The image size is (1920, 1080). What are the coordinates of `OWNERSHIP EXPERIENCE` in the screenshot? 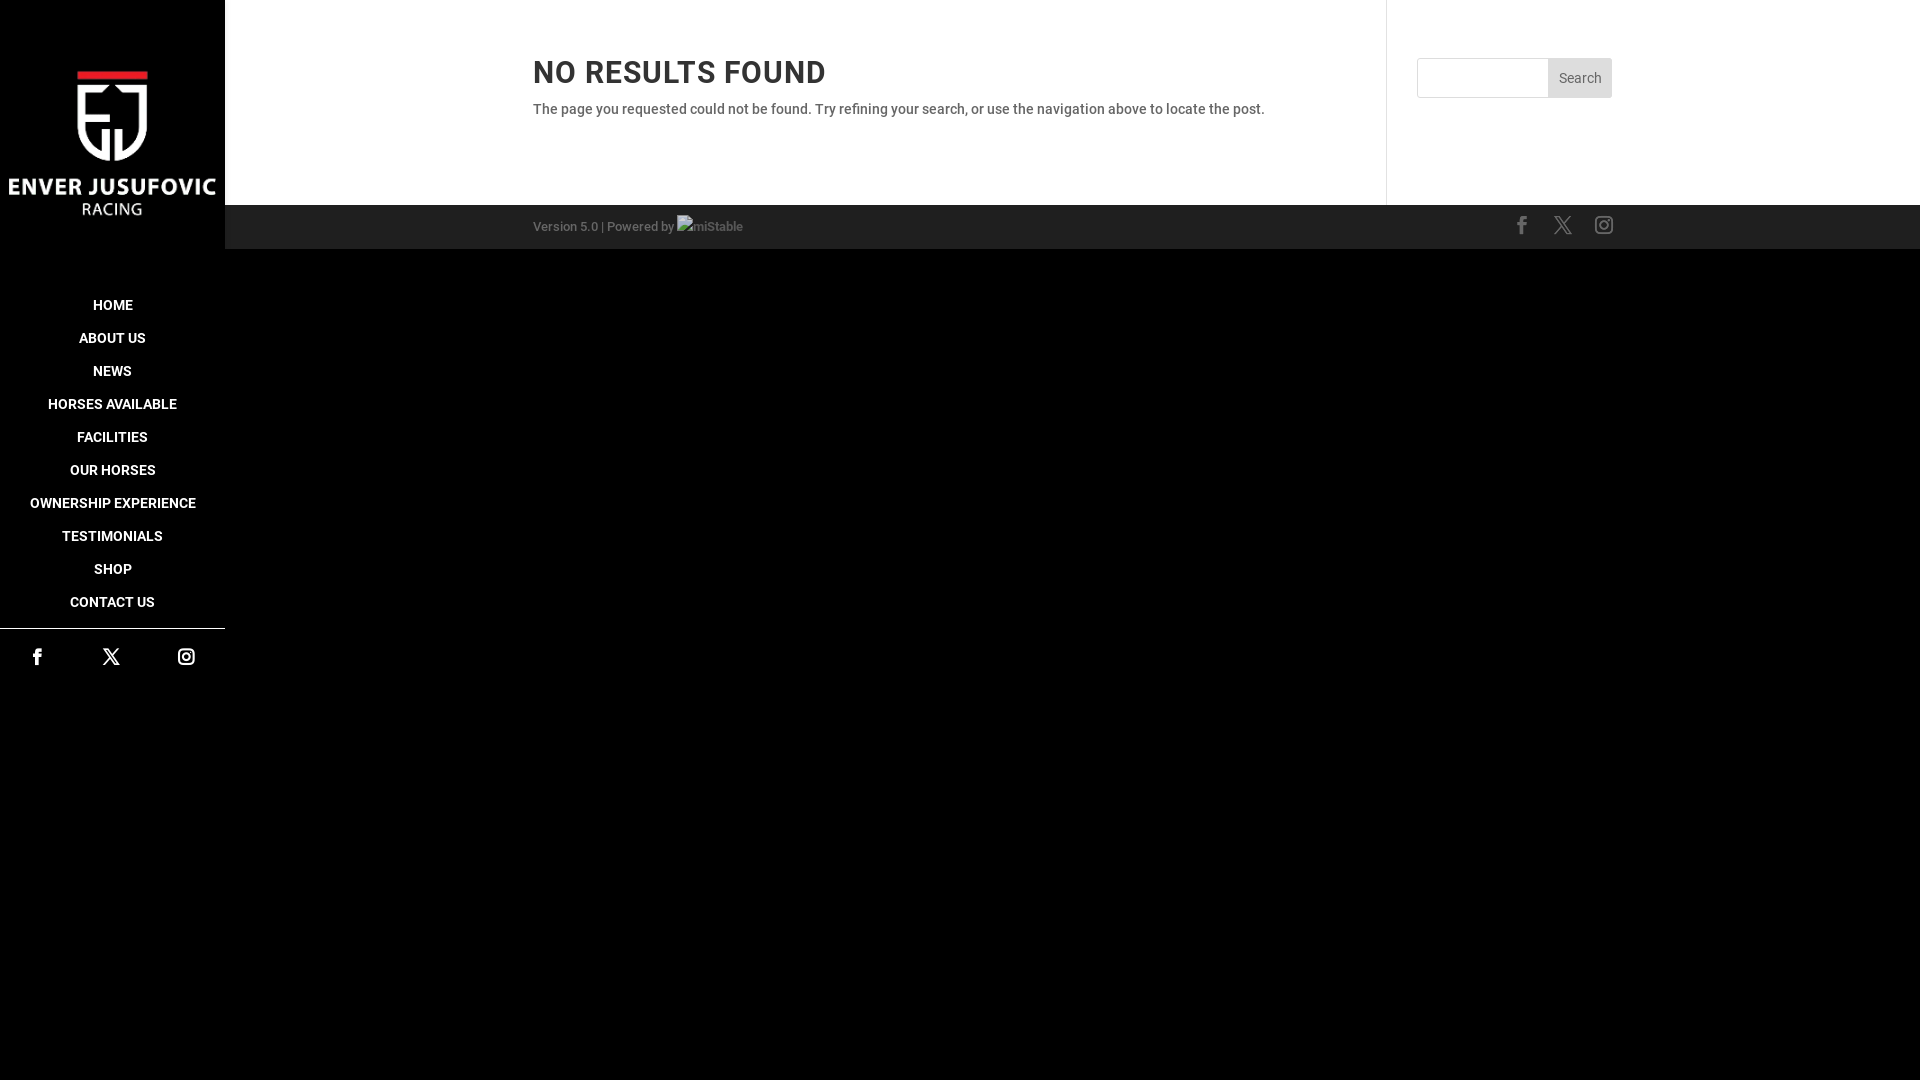 It's located at (112, 512).